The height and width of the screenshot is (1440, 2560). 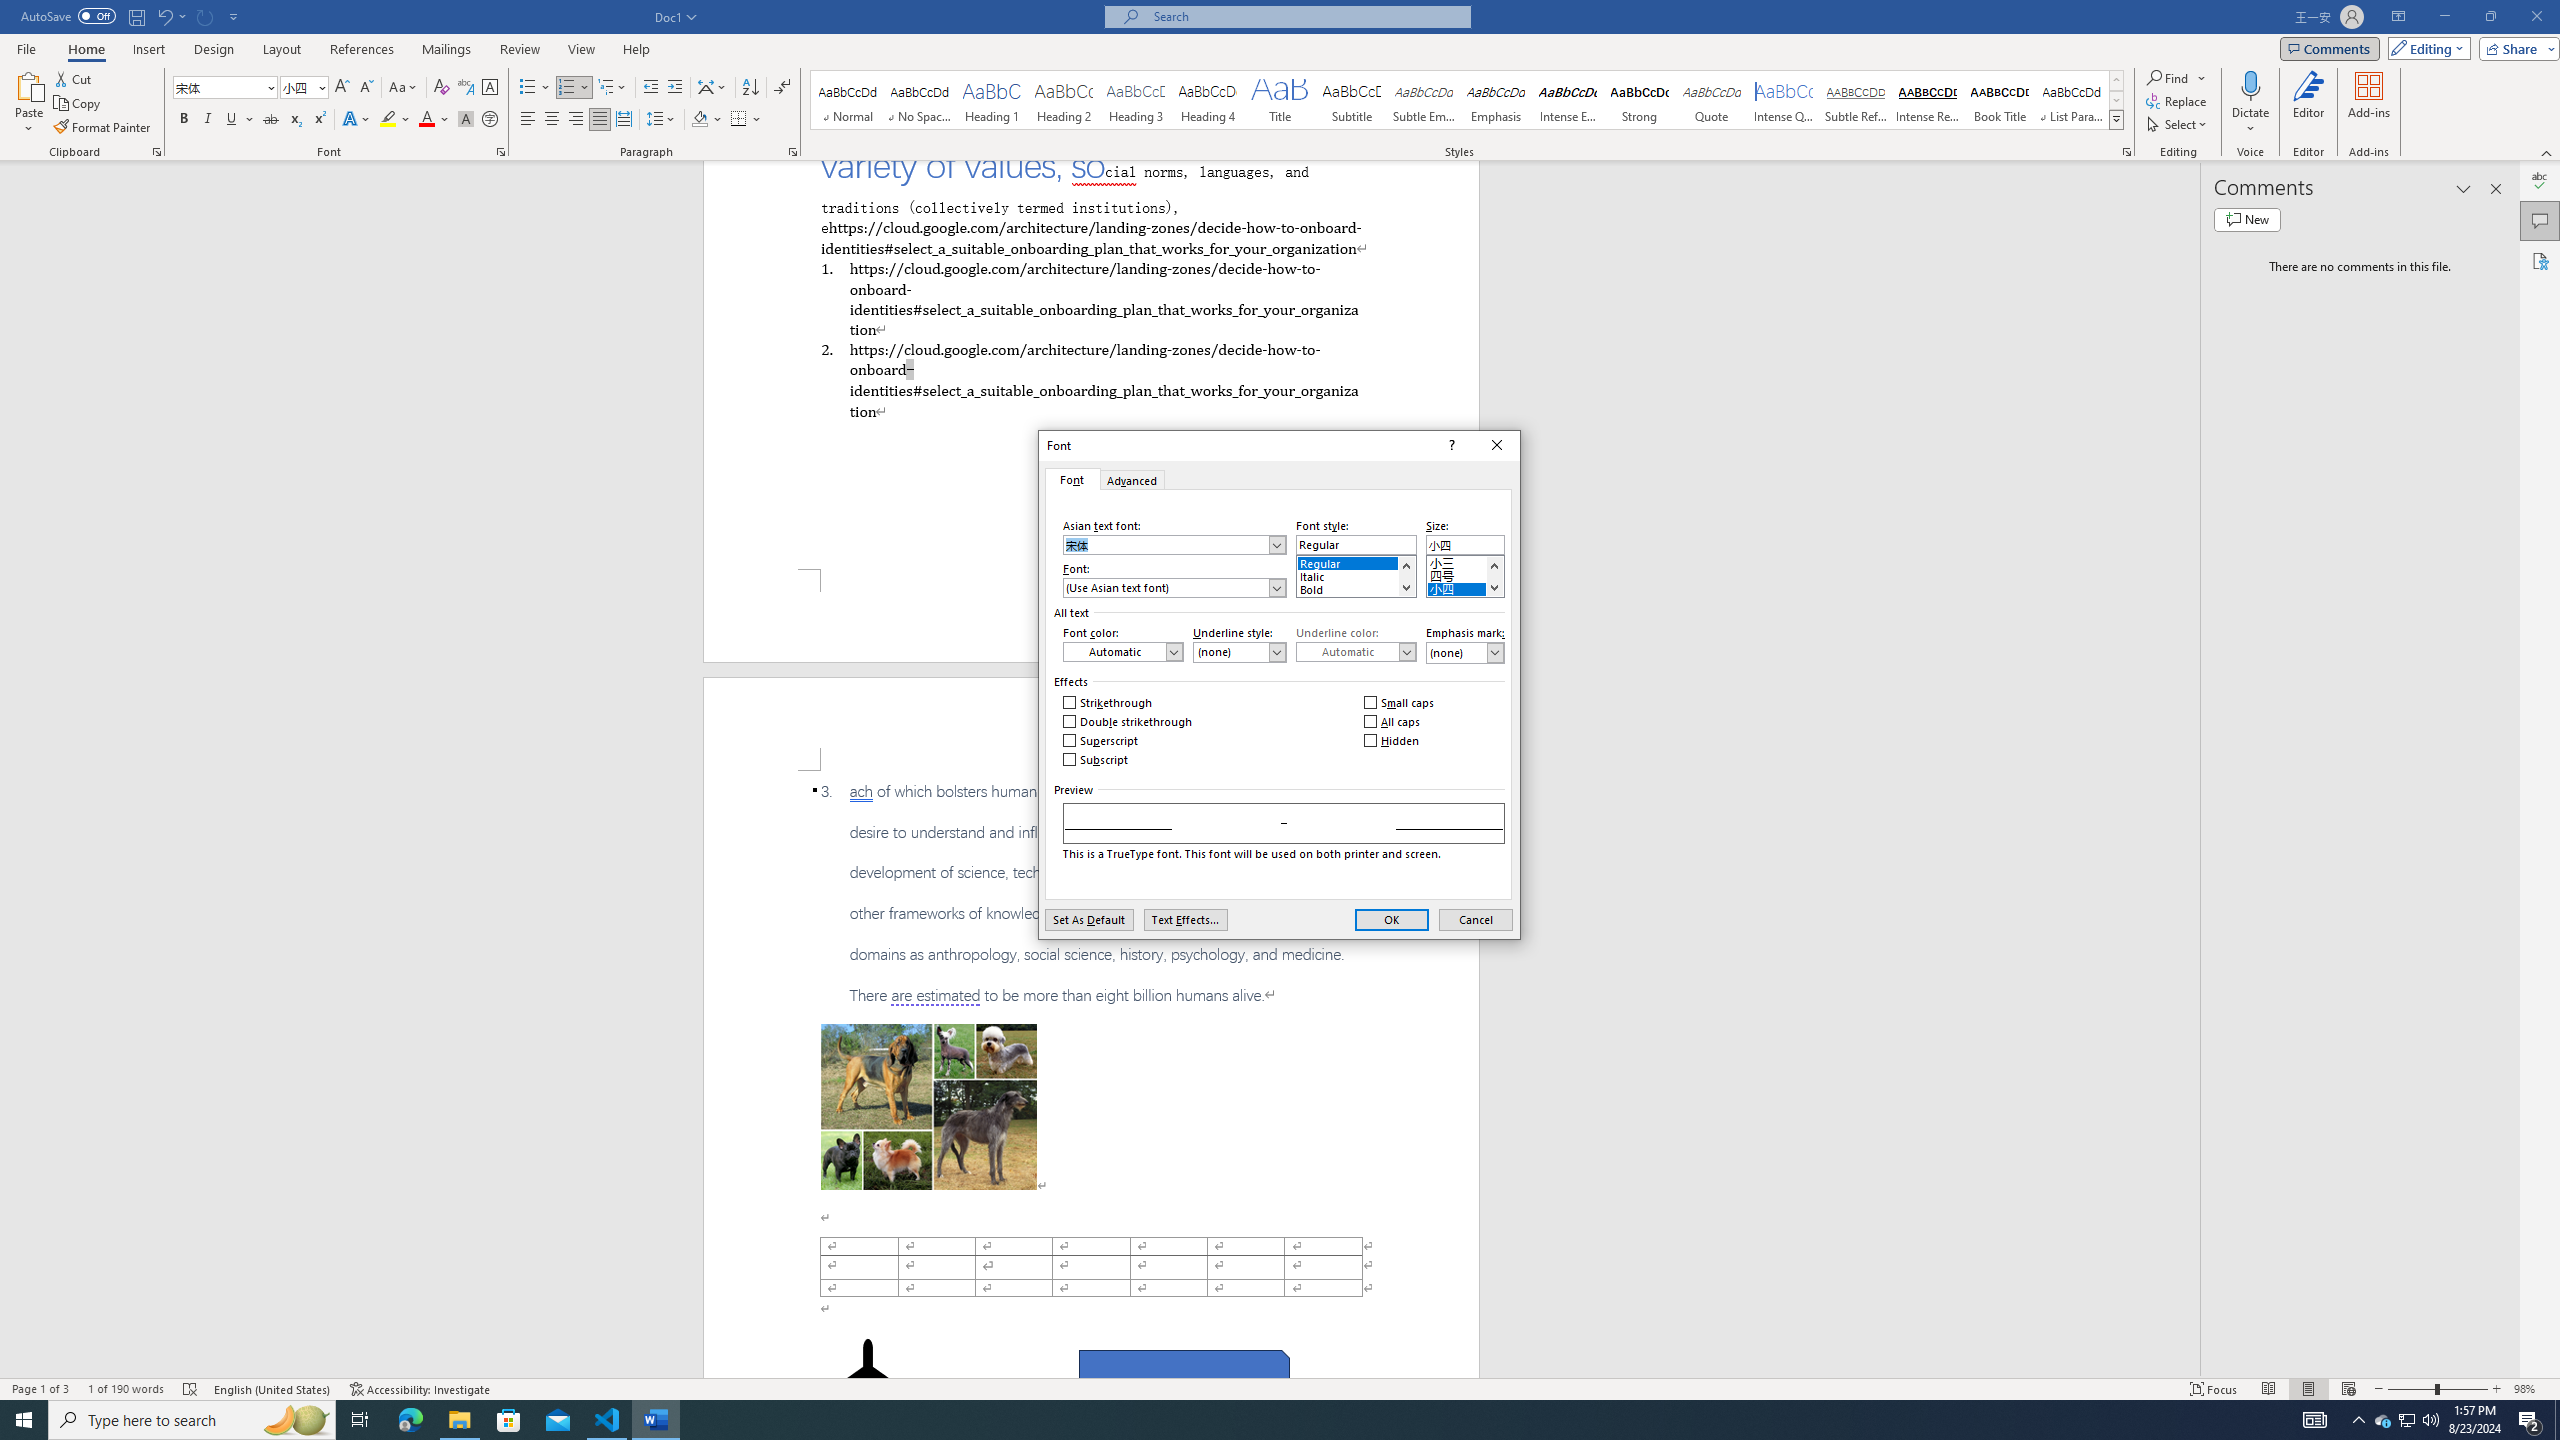 I want to click on AutomationID: 4105, so click(x=2315, y=1420).